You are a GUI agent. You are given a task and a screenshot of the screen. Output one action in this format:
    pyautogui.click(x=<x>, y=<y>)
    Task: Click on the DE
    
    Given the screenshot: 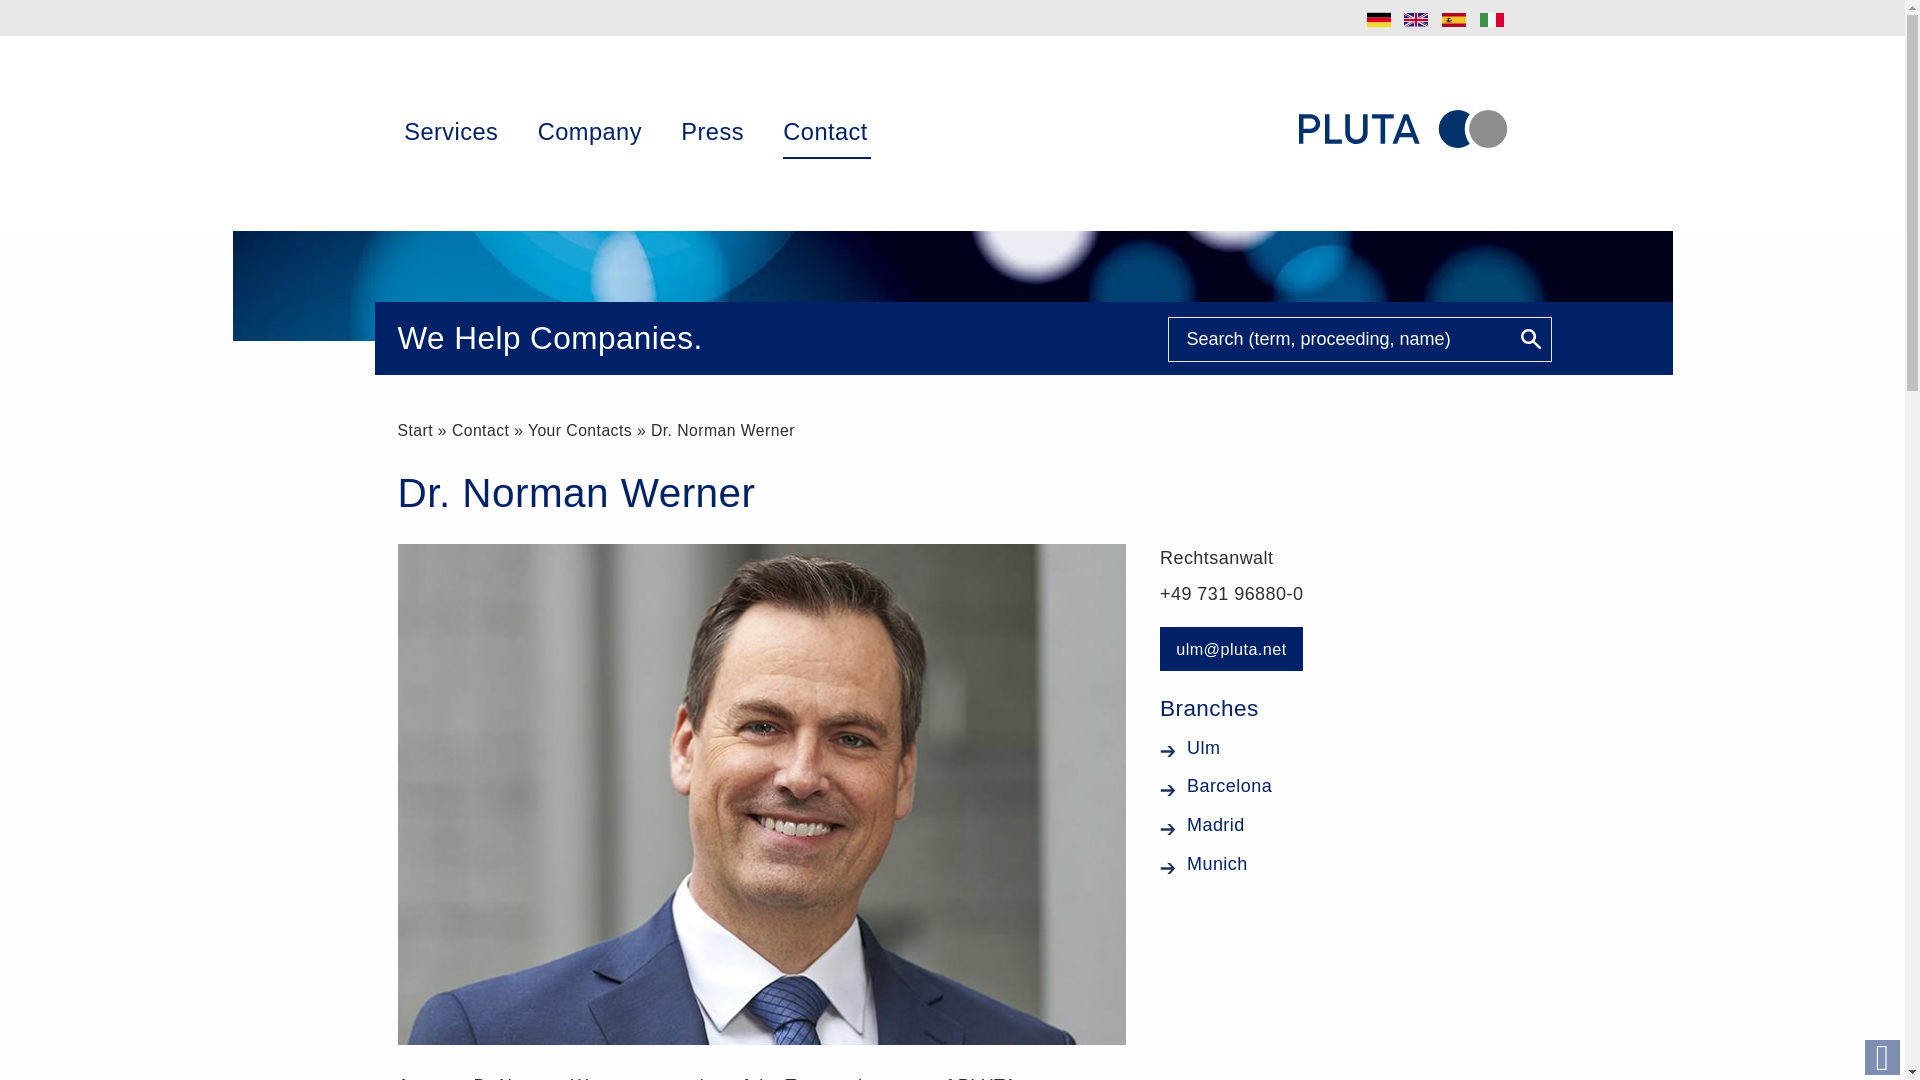 What is the action you would take?
    pyautogui.click(x=1379, y=20)
    